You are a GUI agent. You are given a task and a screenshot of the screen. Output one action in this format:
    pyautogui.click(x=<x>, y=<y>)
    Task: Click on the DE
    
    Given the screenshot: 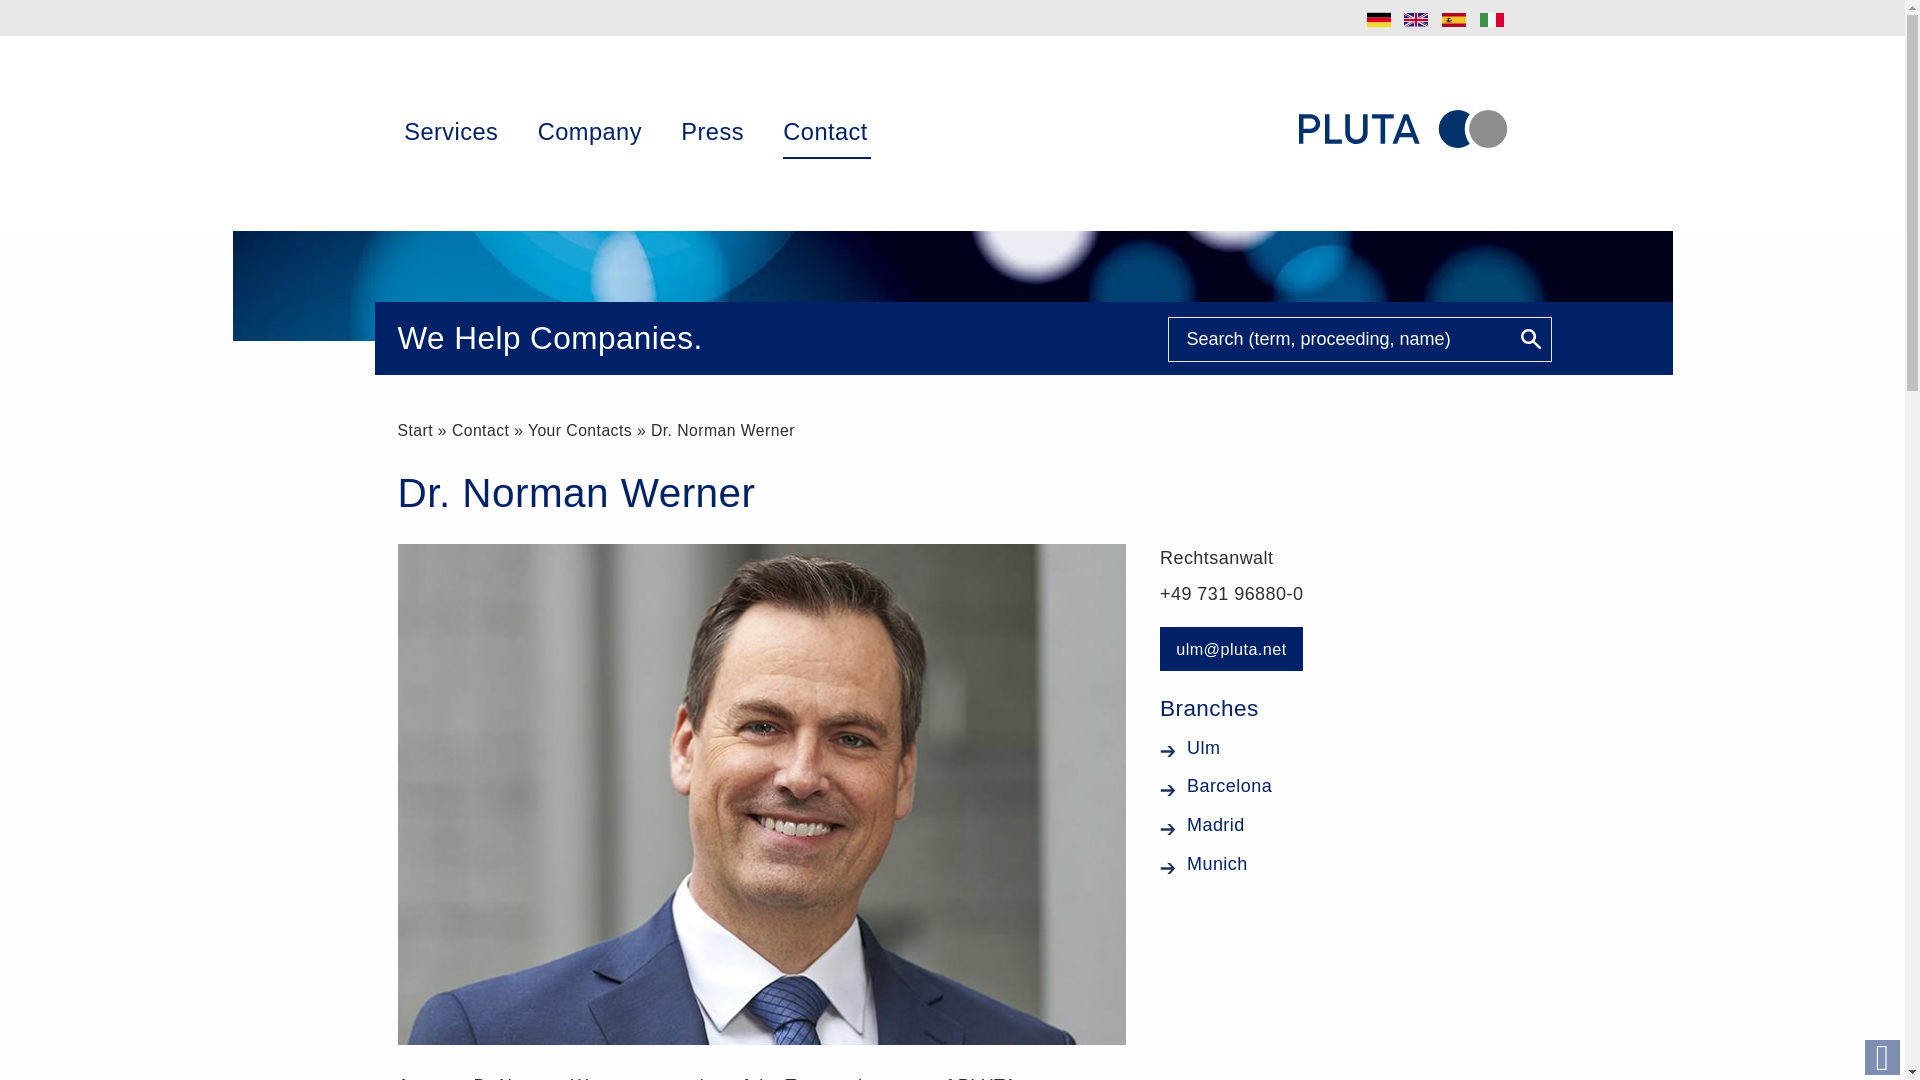 What is the action you would take?
    pyautogui.click(x=1379, y=20)
    